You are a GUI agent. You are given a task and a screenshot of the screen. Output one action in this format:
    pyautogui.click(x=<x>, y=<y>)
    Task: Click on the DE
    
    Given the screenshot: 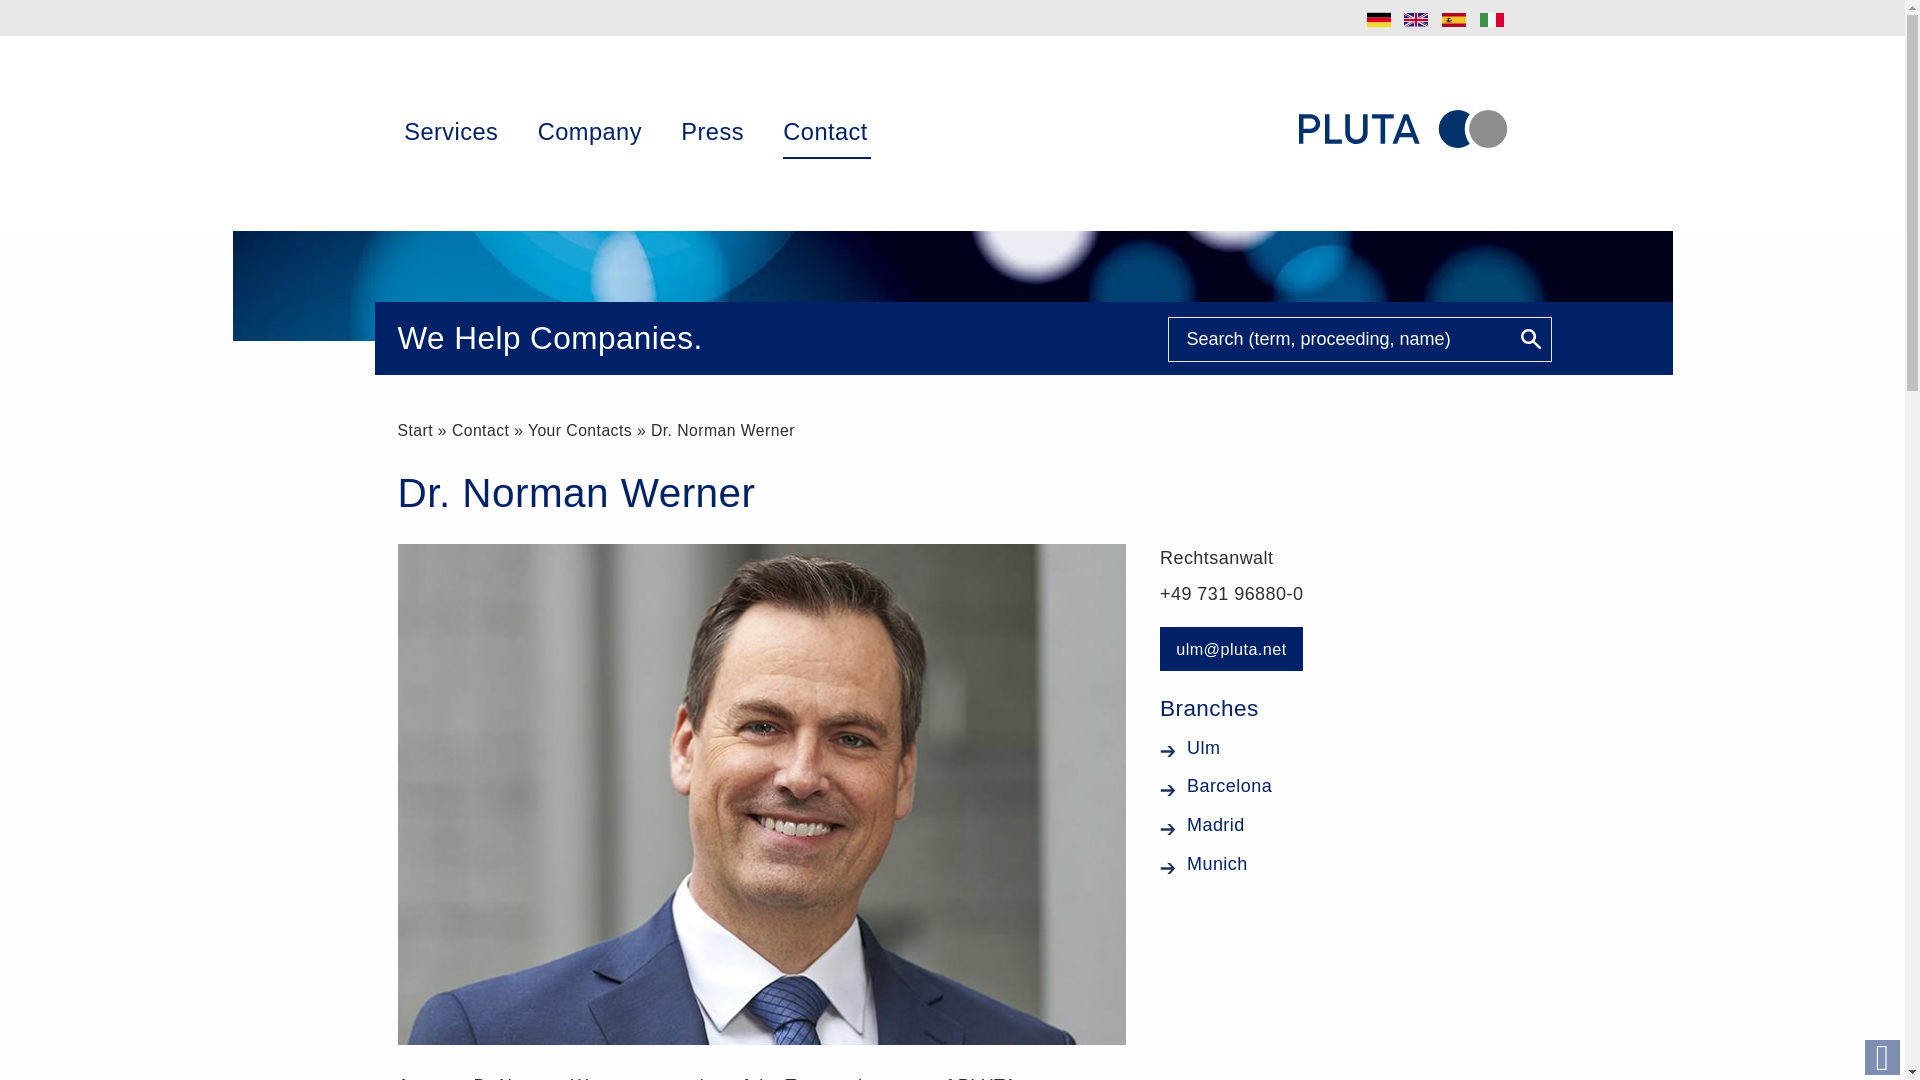 What is the action you would take?
    pyautogui.click(x=1379, y=20)
    